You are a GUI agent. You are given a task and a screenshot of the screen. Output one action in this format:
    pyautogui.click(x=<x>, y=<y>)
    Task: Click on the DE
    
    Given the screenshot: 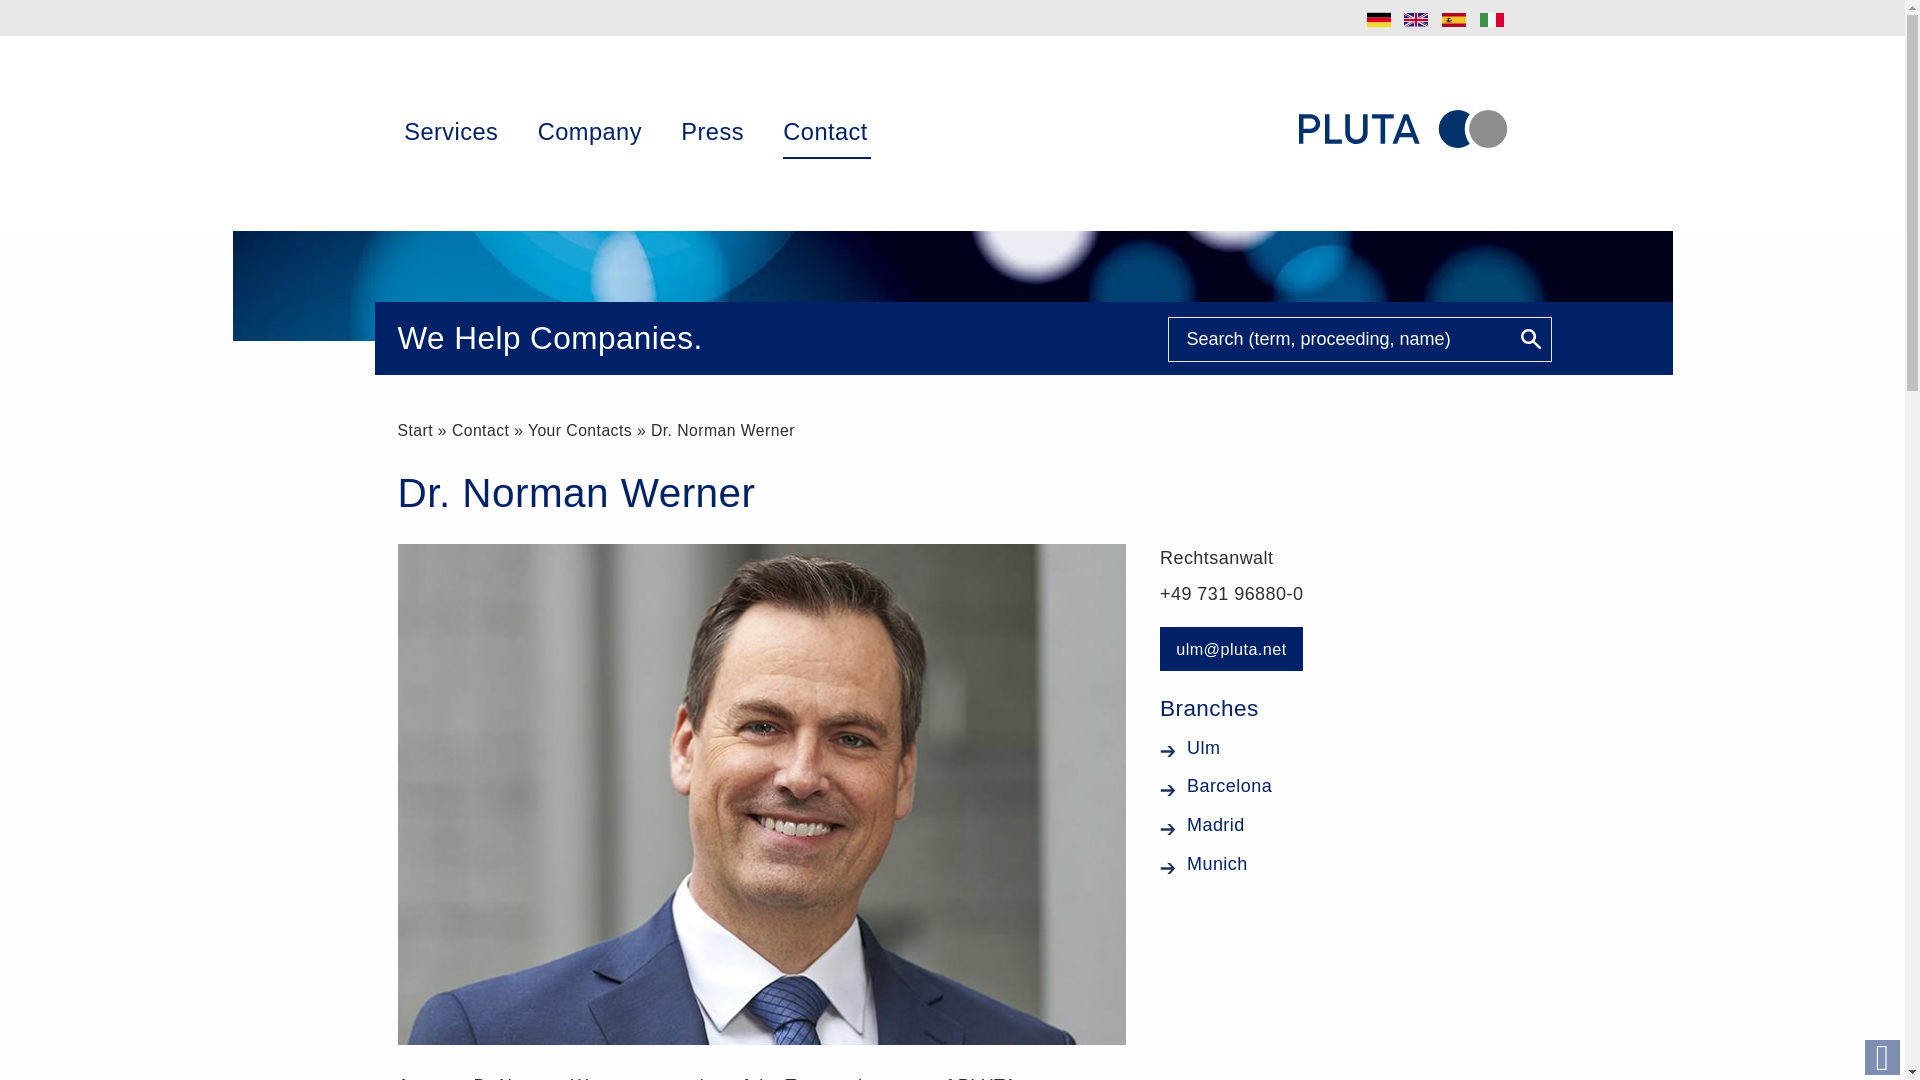 What is the action you would take?
    pyautogui.click(x=1379, y=20)
    